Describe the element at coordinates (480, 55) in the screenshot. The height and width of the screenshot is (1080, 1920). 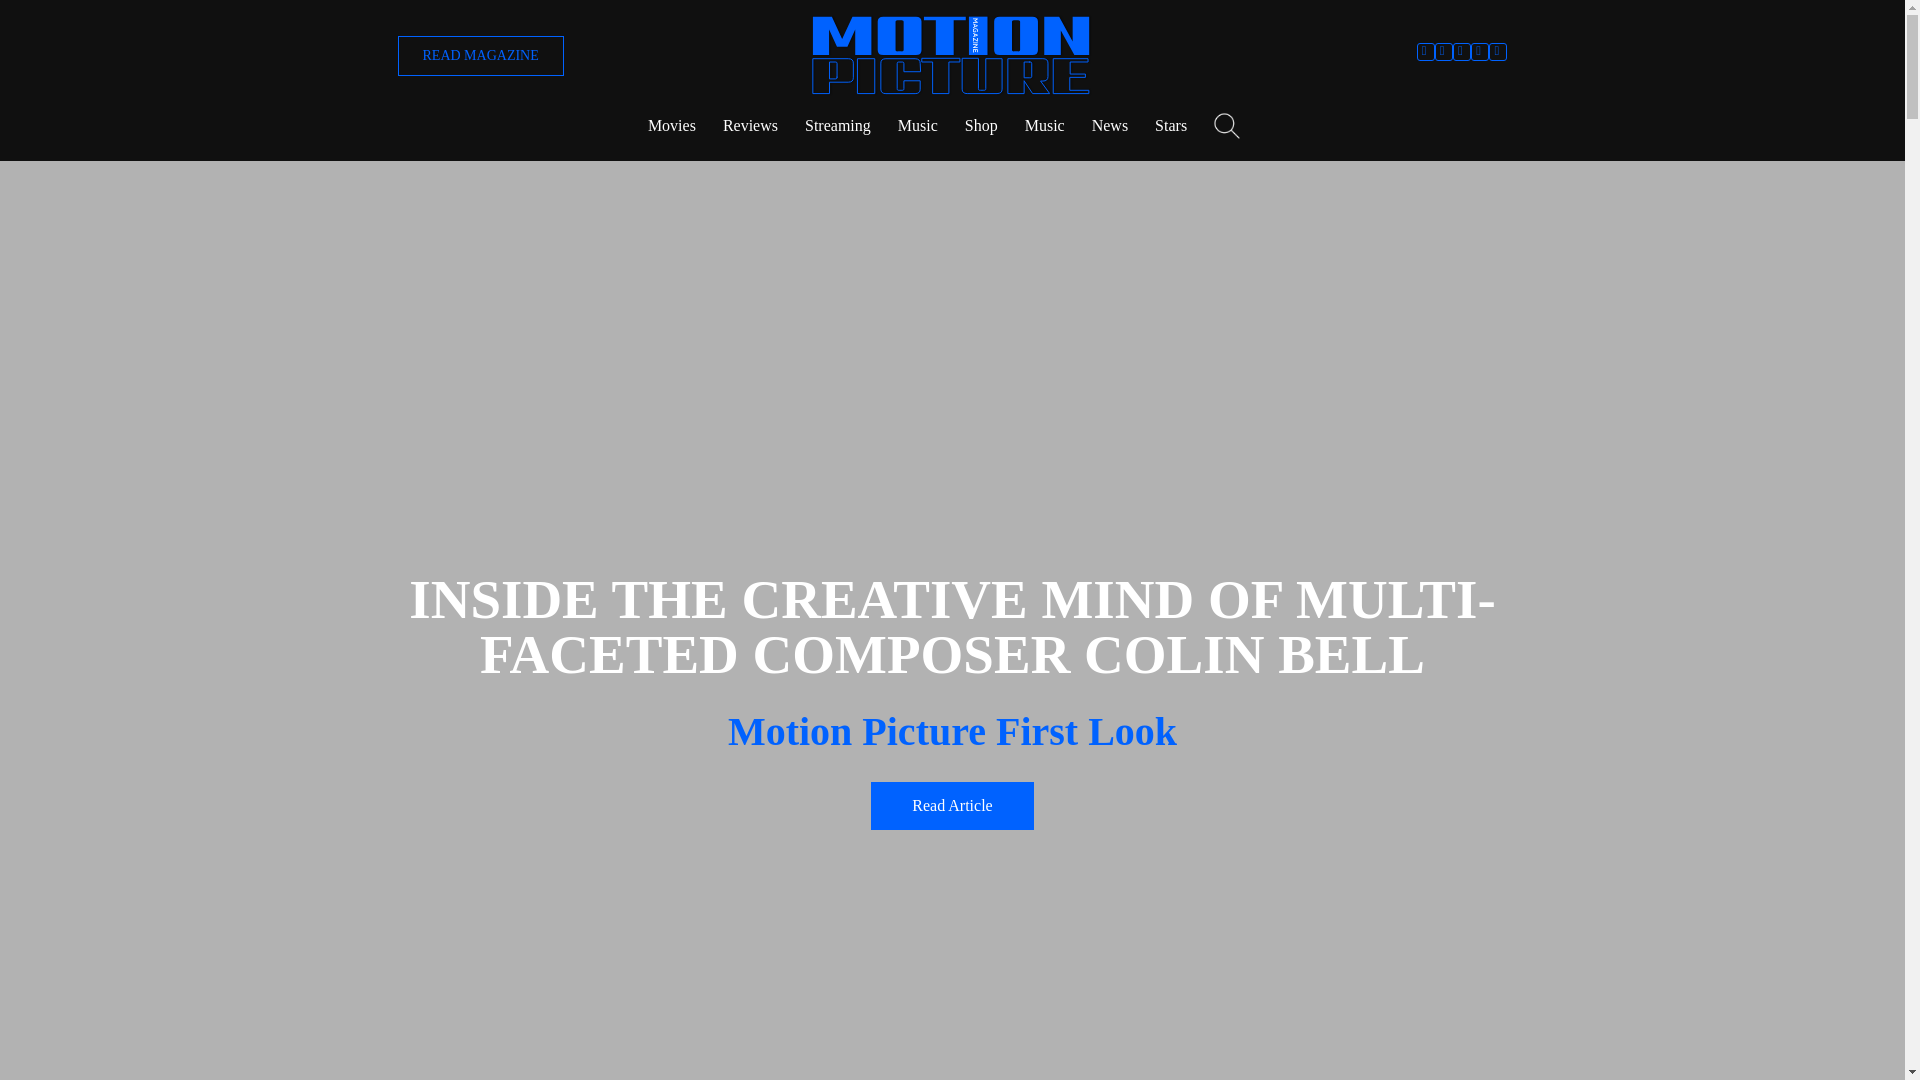
I see `READ MAGAZINE` at that location.